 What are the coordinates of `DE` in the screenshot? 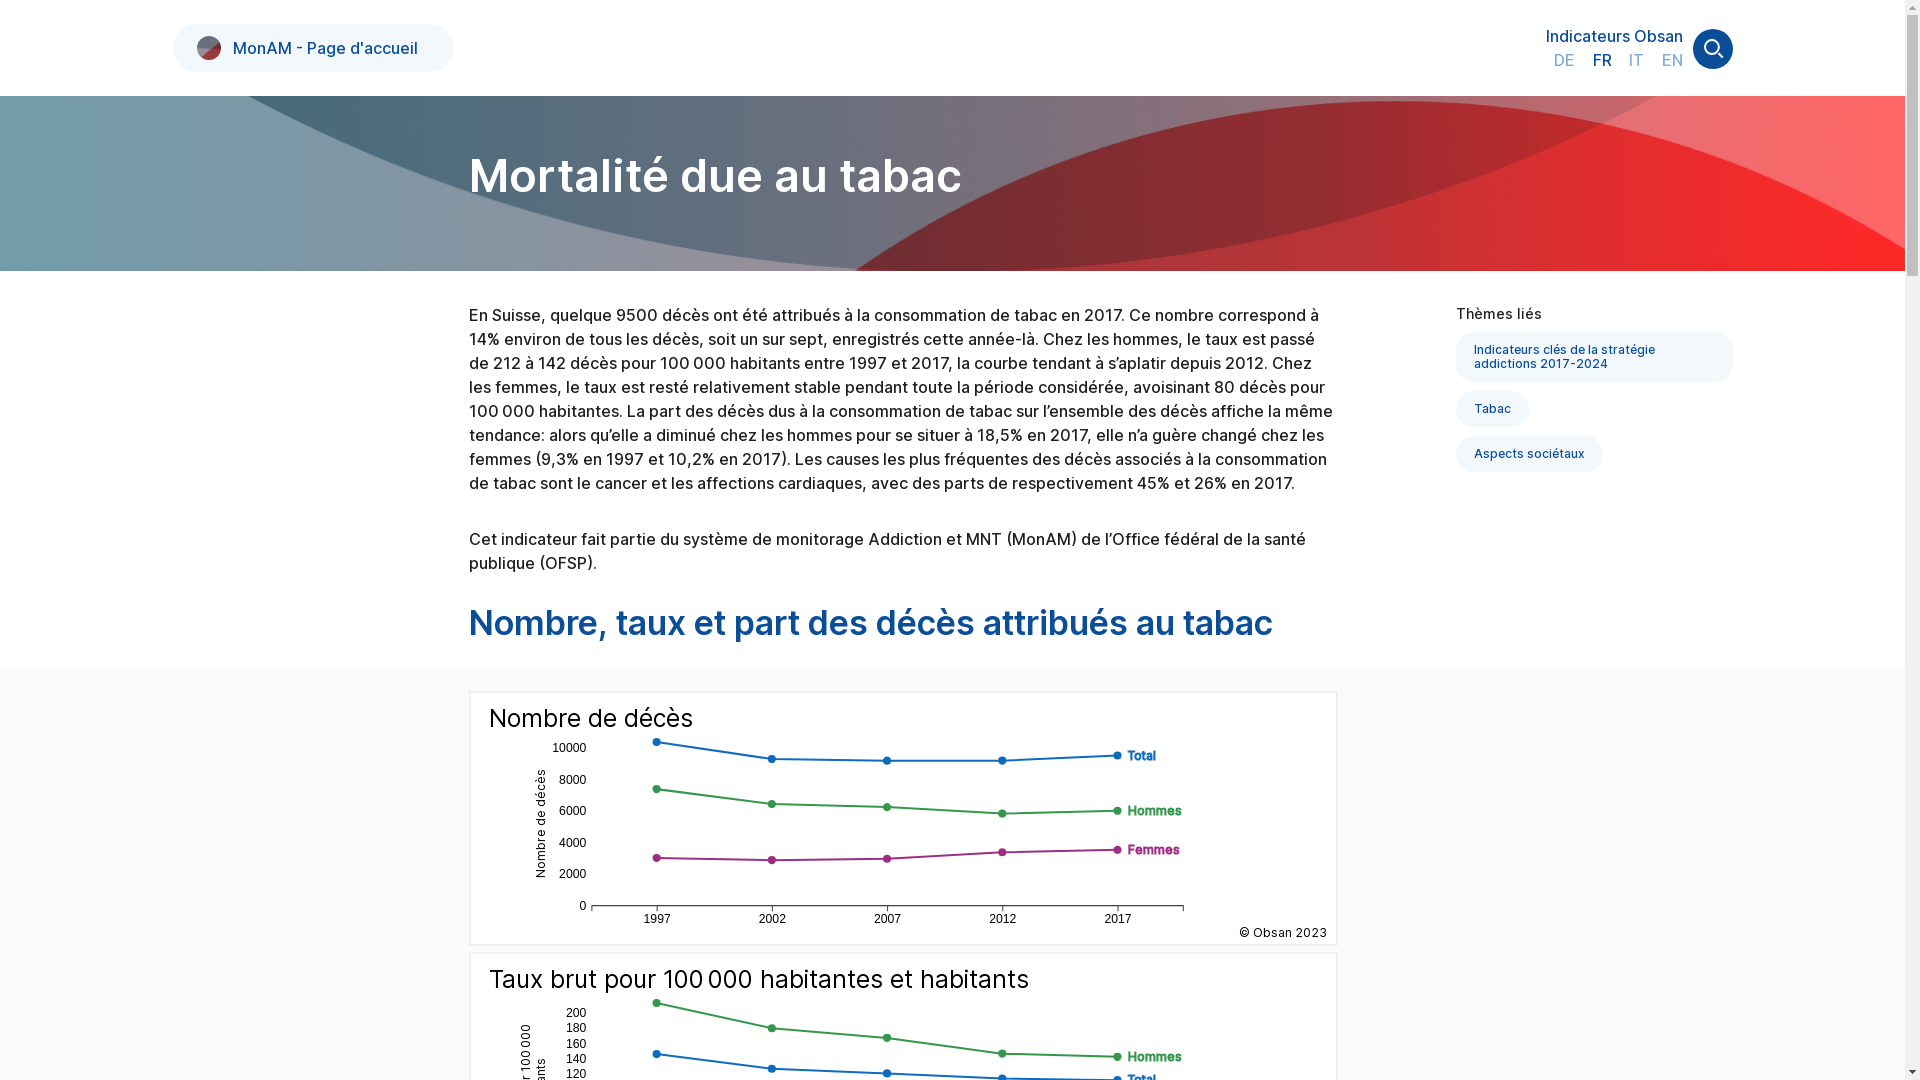 It's located at (1564, 60).